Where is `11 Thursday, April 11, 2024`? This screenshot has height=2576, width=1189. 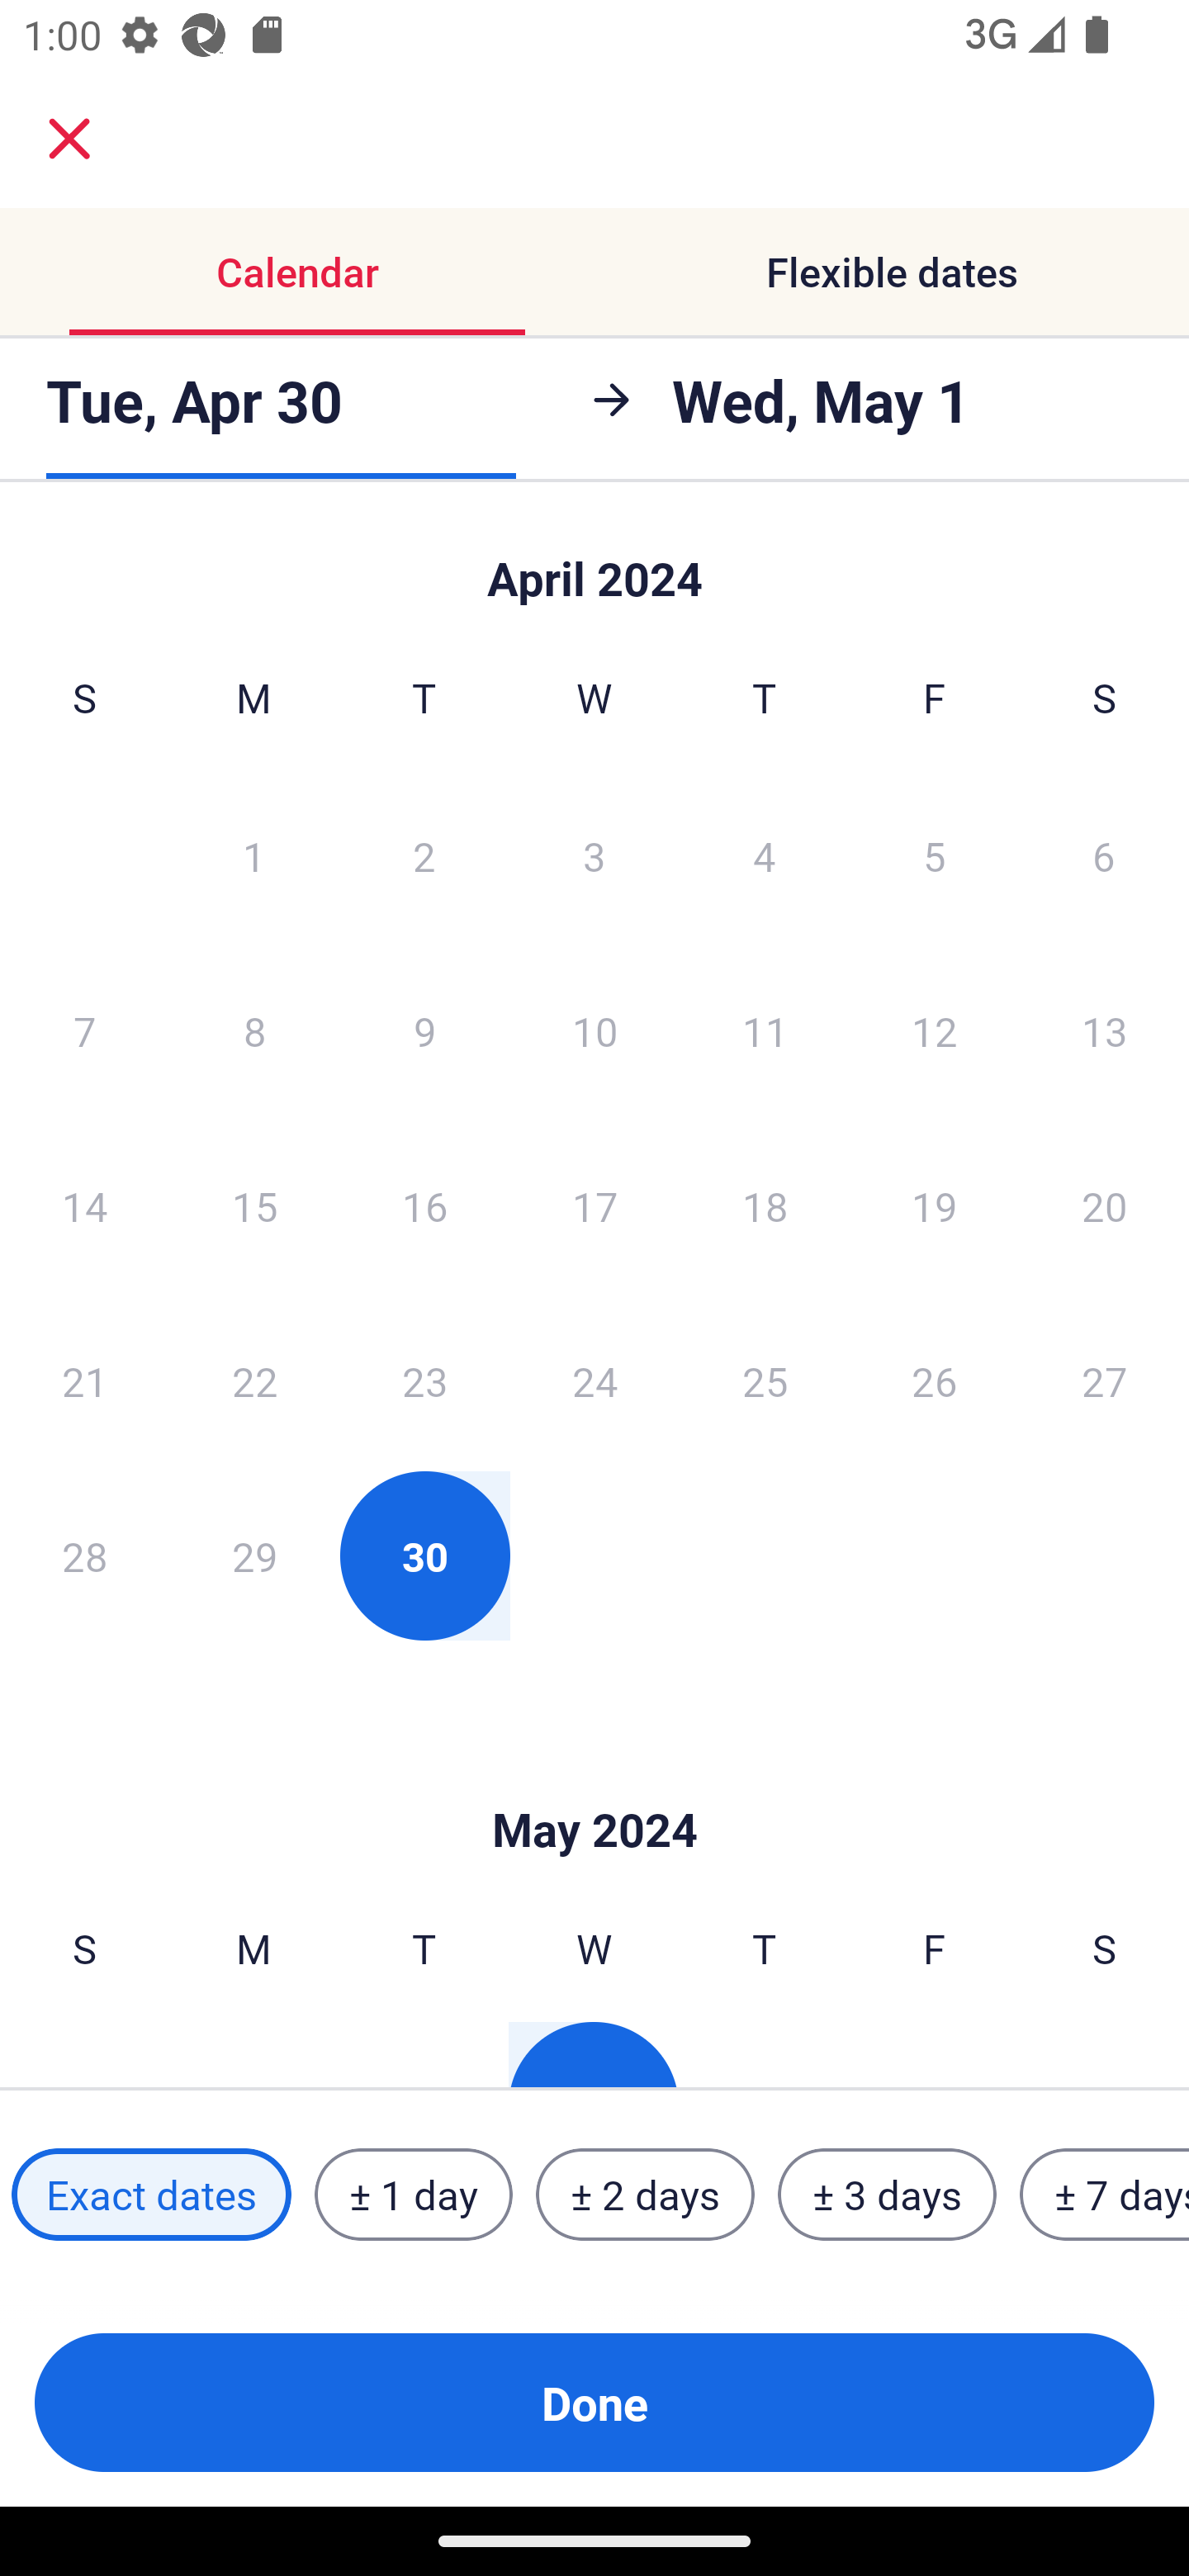
11 Thursday, April 11, 2024 is located at coordinates (765, 1030).